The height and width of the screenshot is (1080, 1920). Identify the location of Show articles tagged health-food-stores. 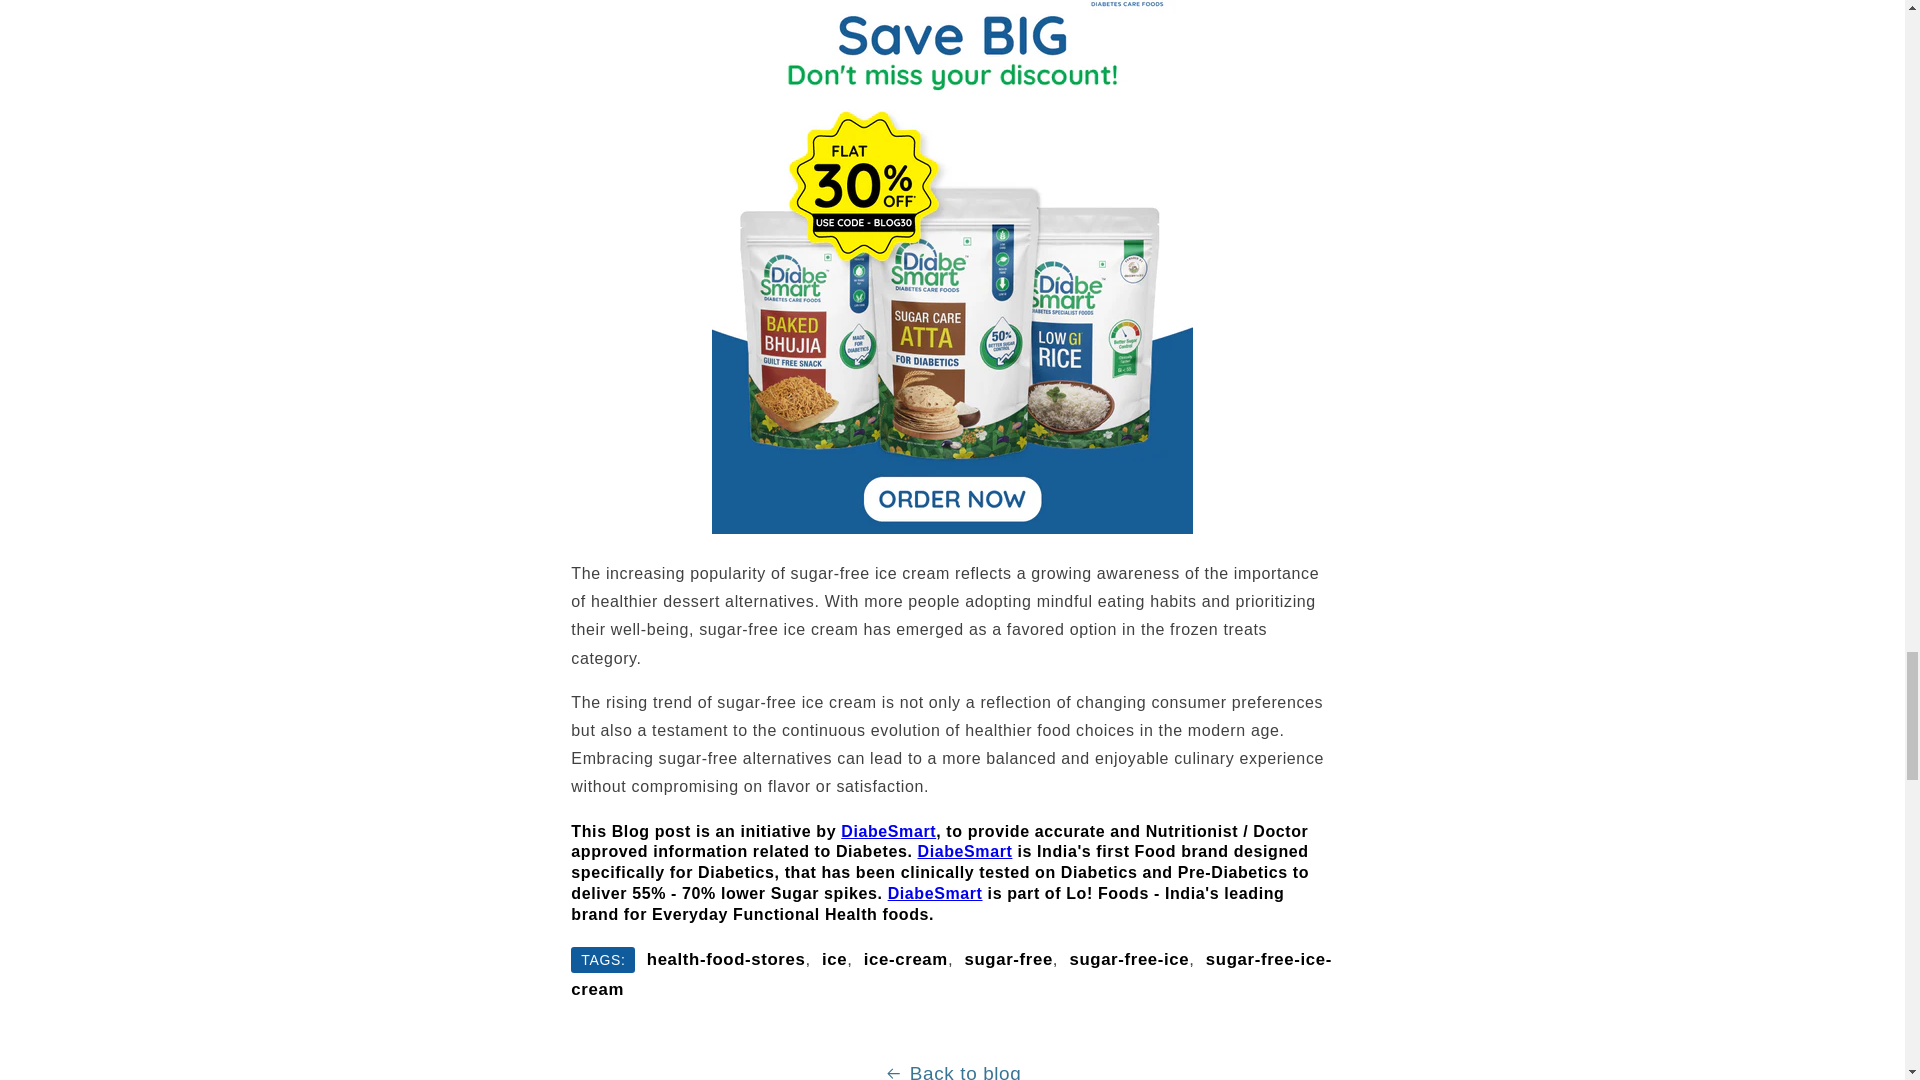
(726, 959).